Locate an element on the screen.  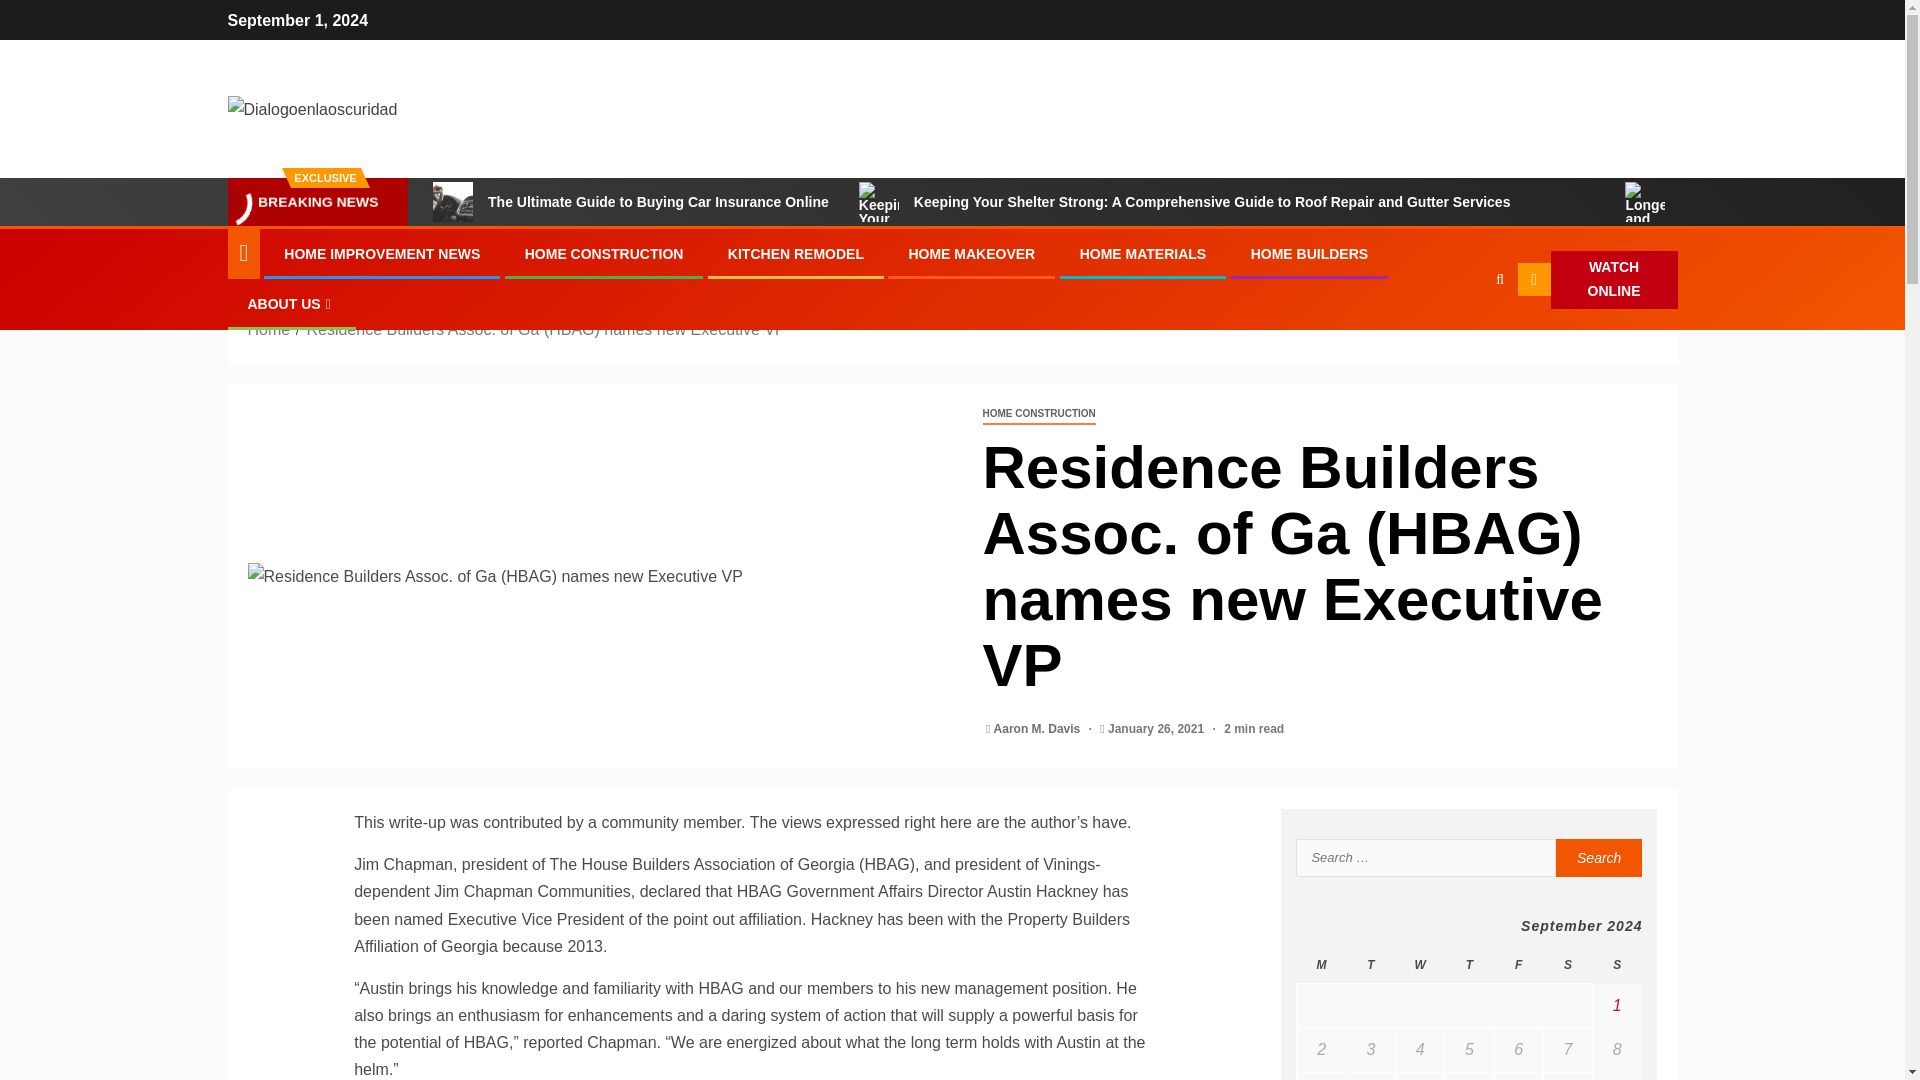
HOME MAKEOVER is located at coordinates (971, 254).